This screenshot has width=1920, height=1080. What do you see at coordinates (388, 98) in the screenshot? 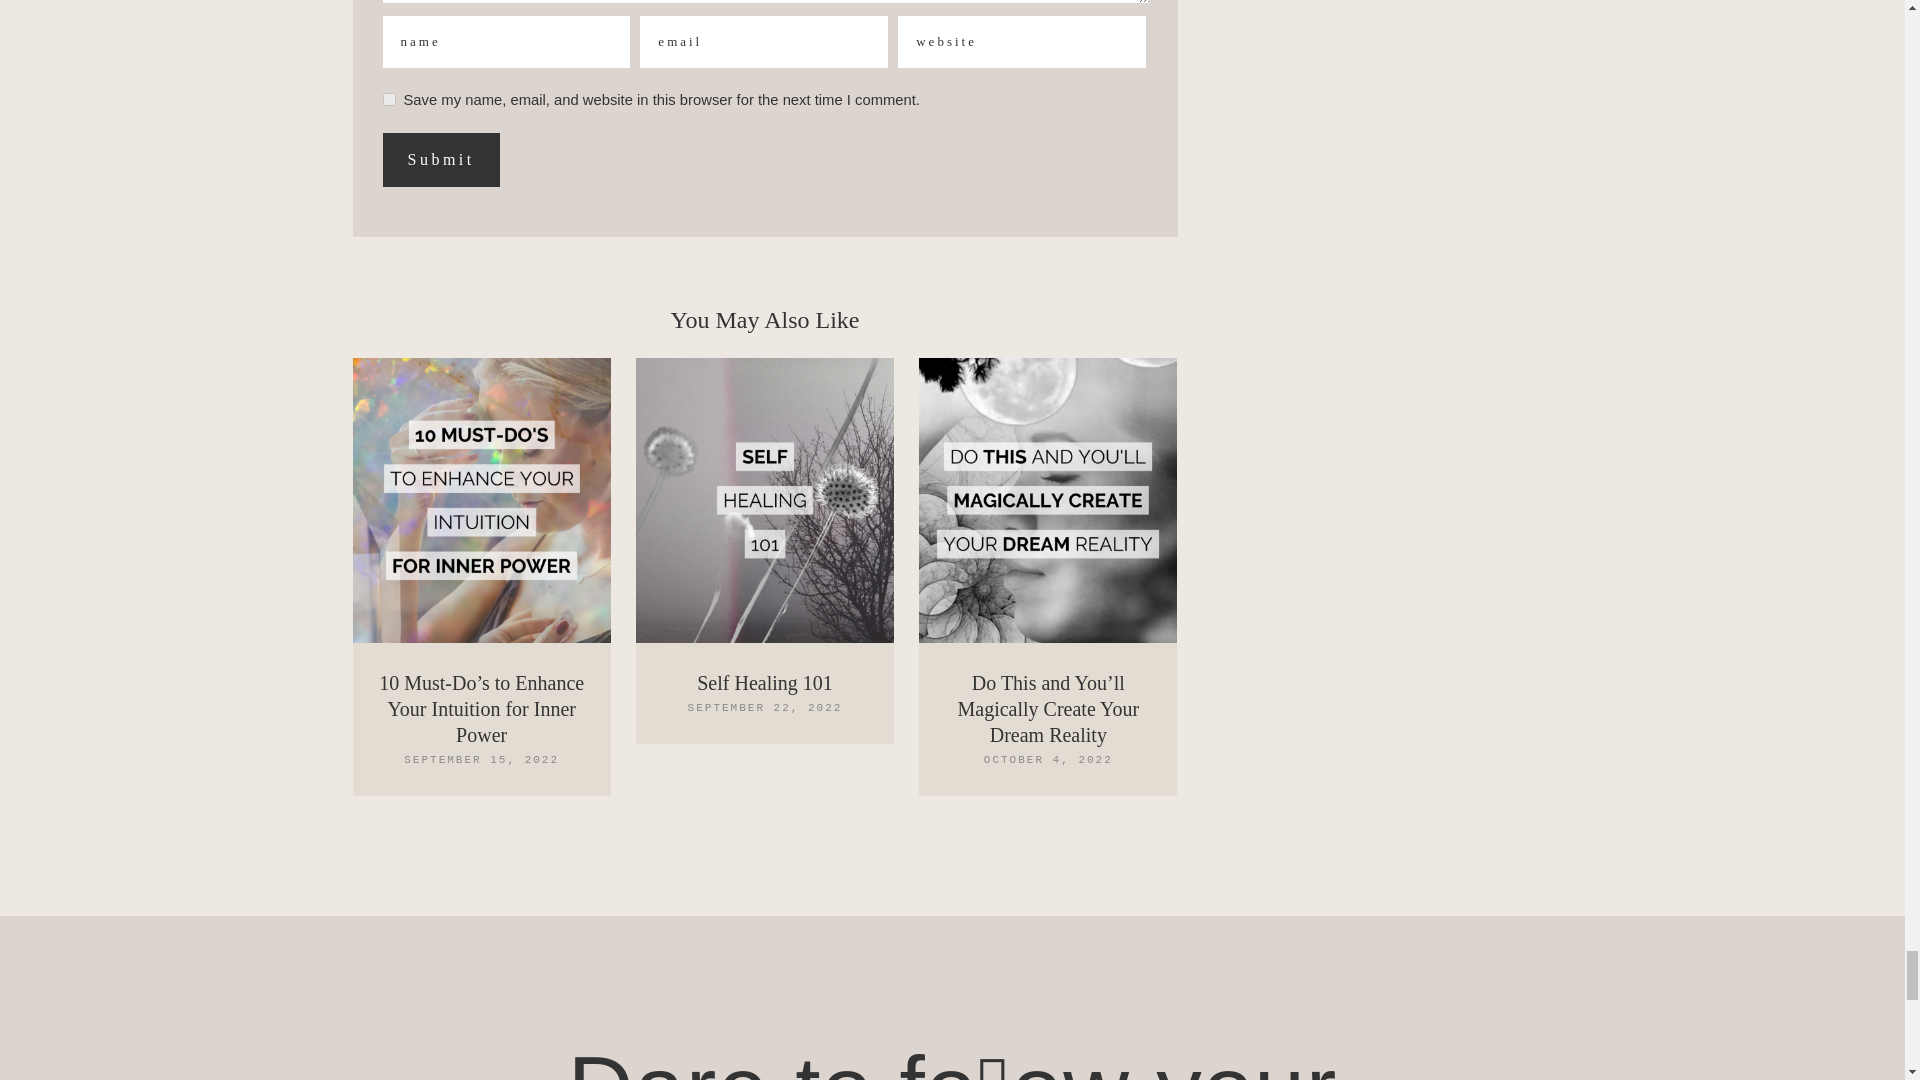
I see `yes` at bounding box center [388, 98].